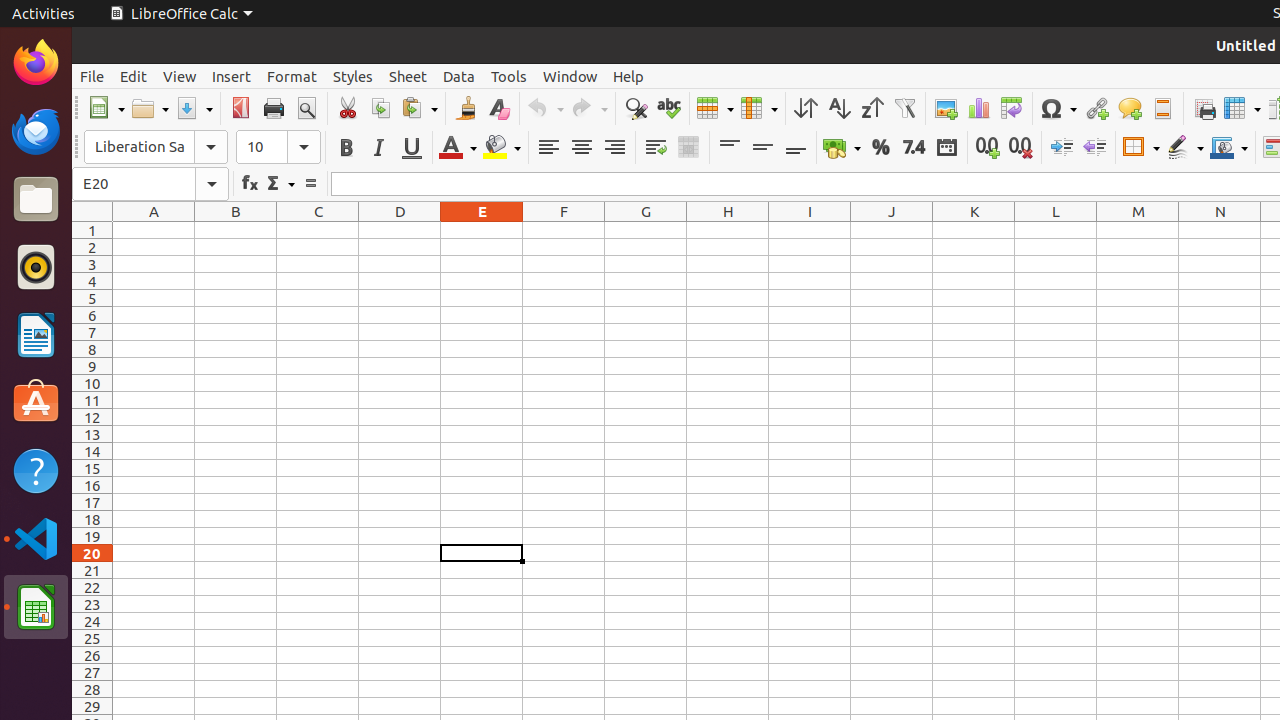 The height and width of the screenshot is (720, 1280). I want to click on Merge and Center Cells, so click(688, 148).